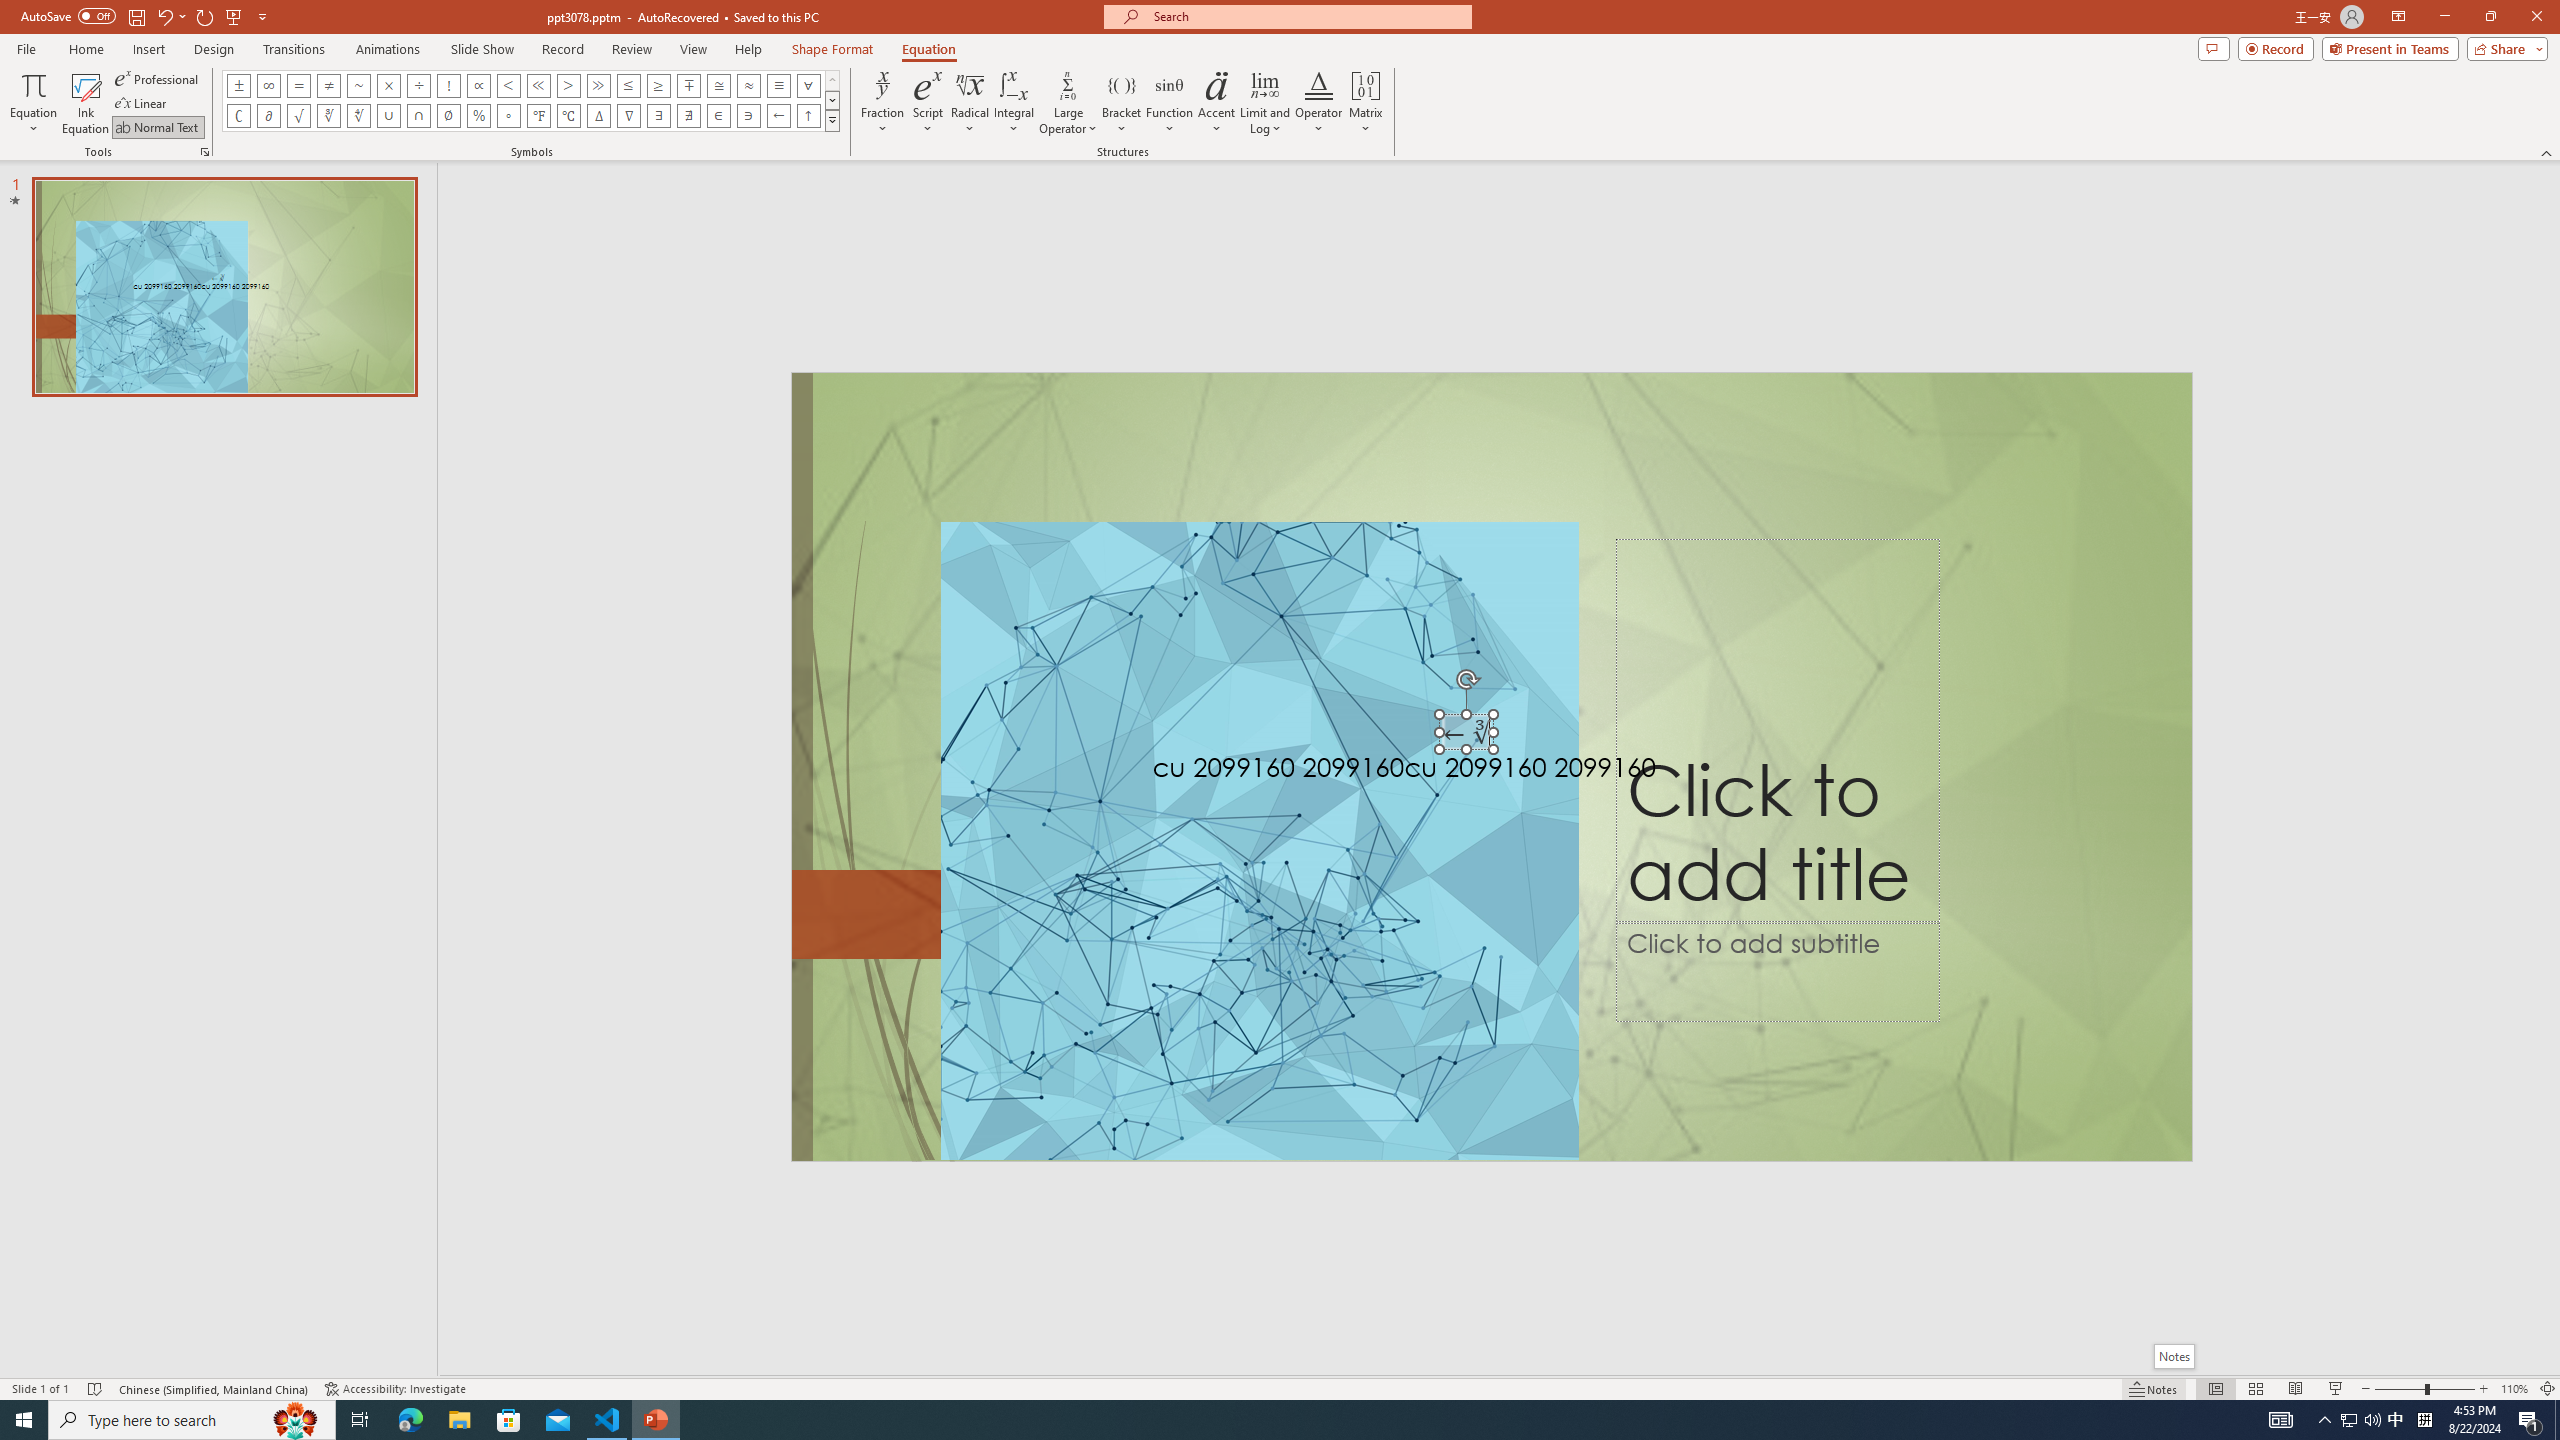 The image size is (2560, 1440). What do you see at coordinates (688, 85) in the screenshot?
I see `Equation Symbol Minus Plus` at bounding box center [688, 85].